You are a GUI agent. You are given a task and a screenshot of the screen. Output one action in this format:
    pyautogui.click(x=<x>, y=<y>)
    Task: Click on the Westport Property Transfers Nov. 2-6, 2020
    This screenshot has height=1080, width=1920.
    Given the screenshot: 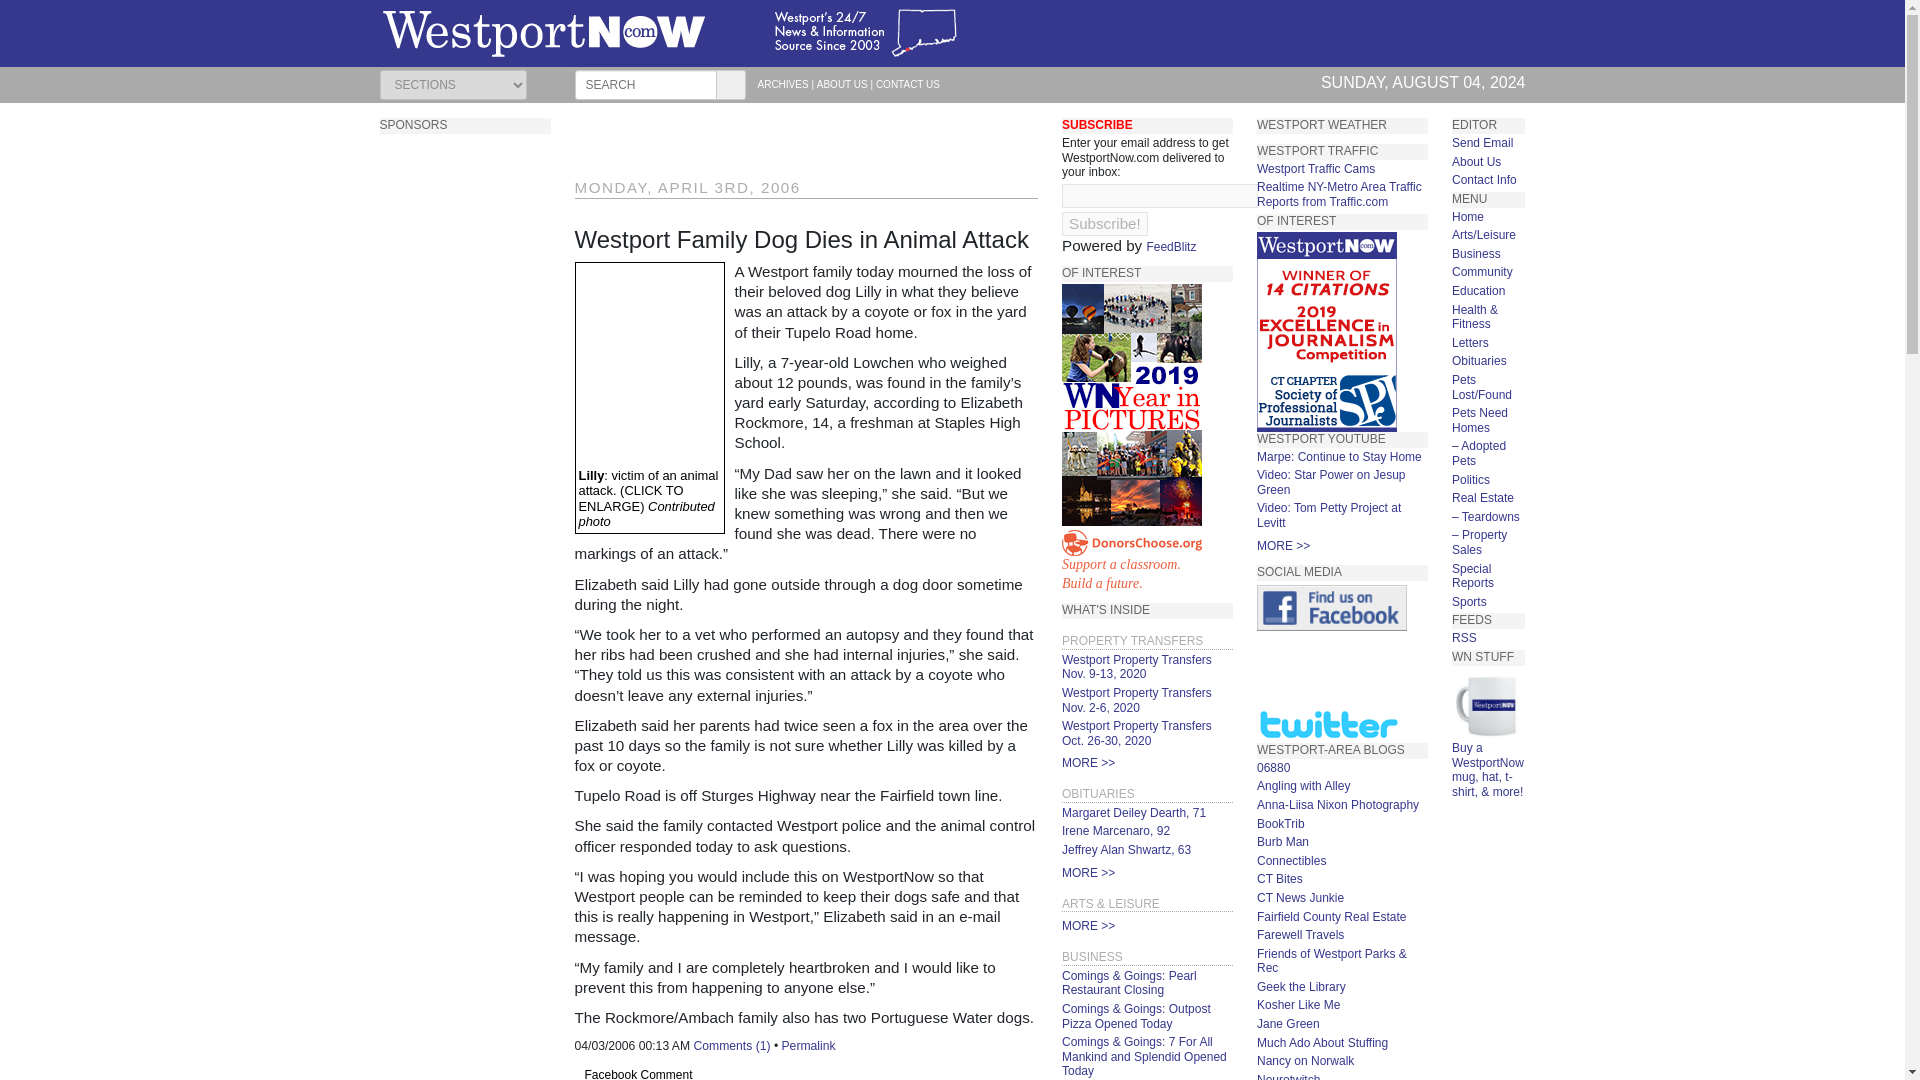 What is the action you would take?
    pyautogui.click(x=1146, y=561)
    